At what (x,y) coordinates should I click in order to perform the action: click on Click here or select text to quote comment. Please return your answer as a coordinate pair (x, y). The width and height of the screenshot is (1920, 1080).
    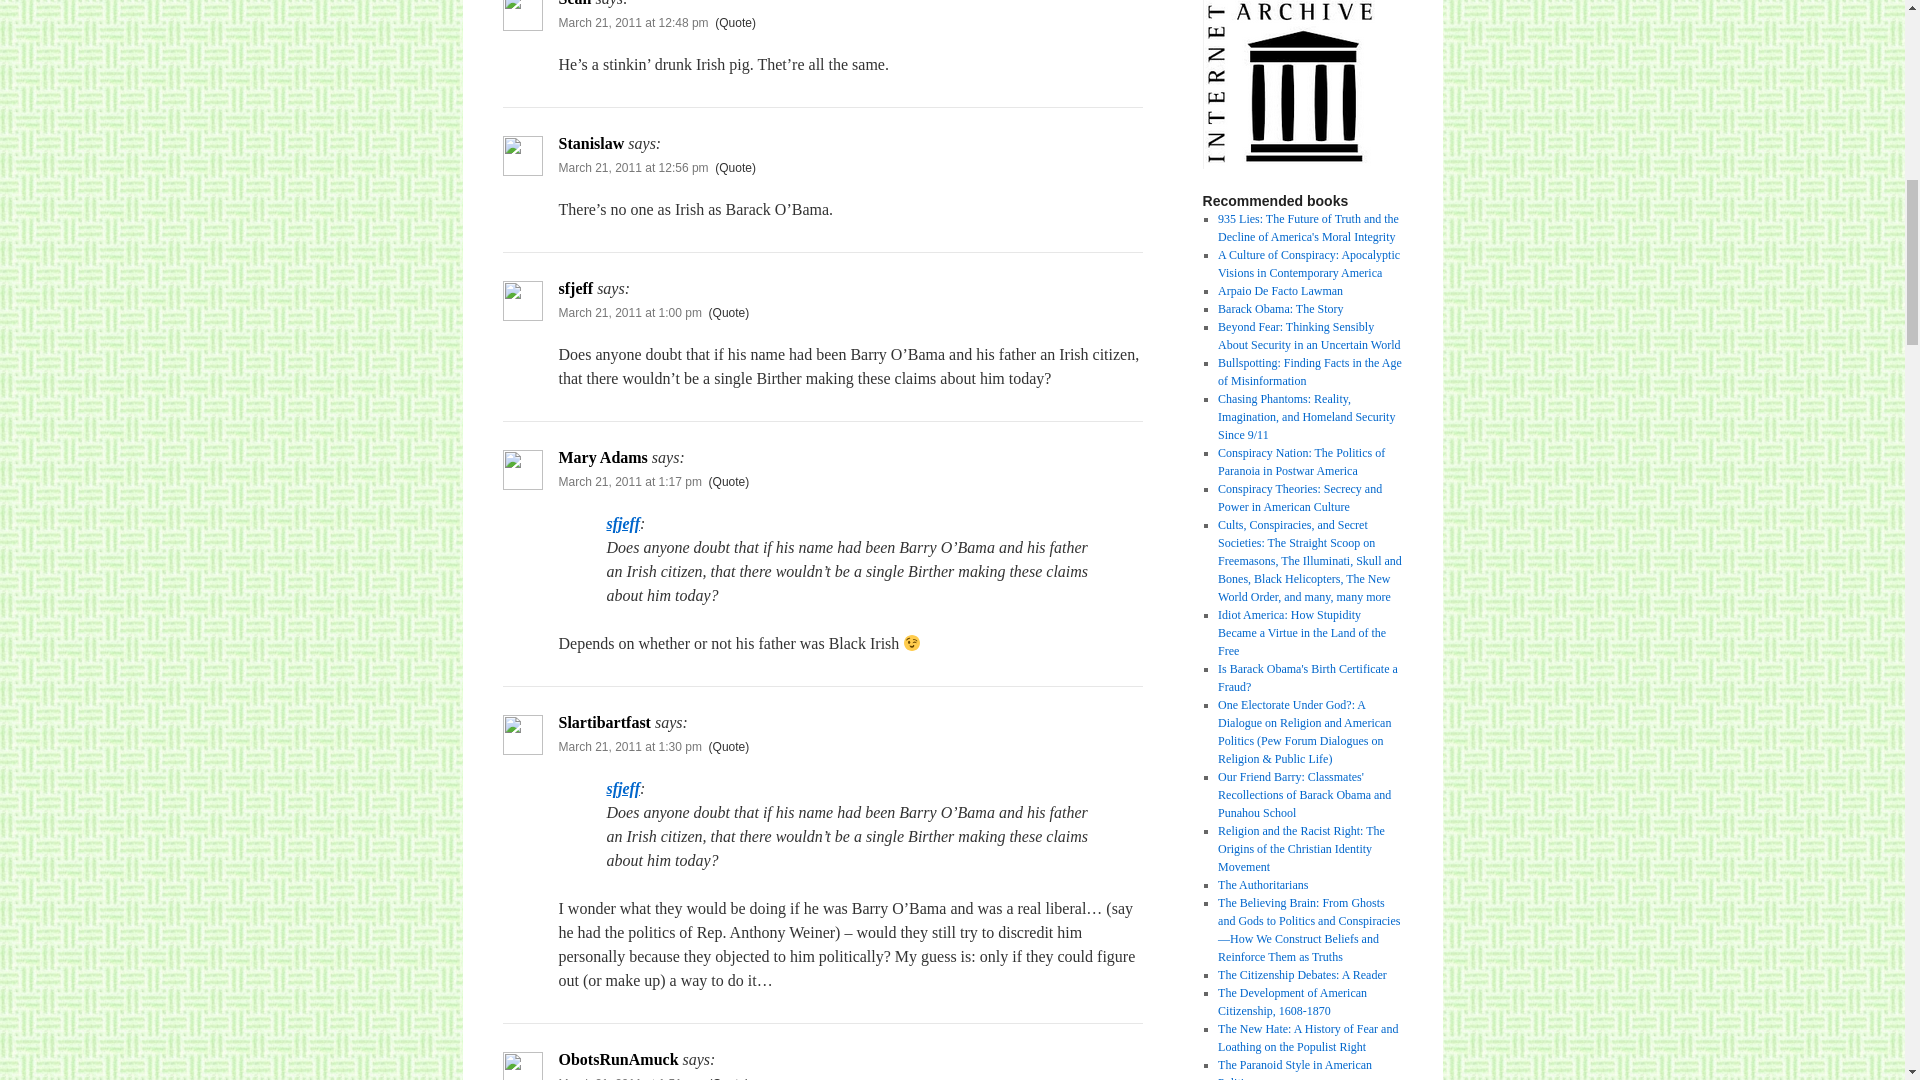
    Looking at the image, I should click on (729, 312).